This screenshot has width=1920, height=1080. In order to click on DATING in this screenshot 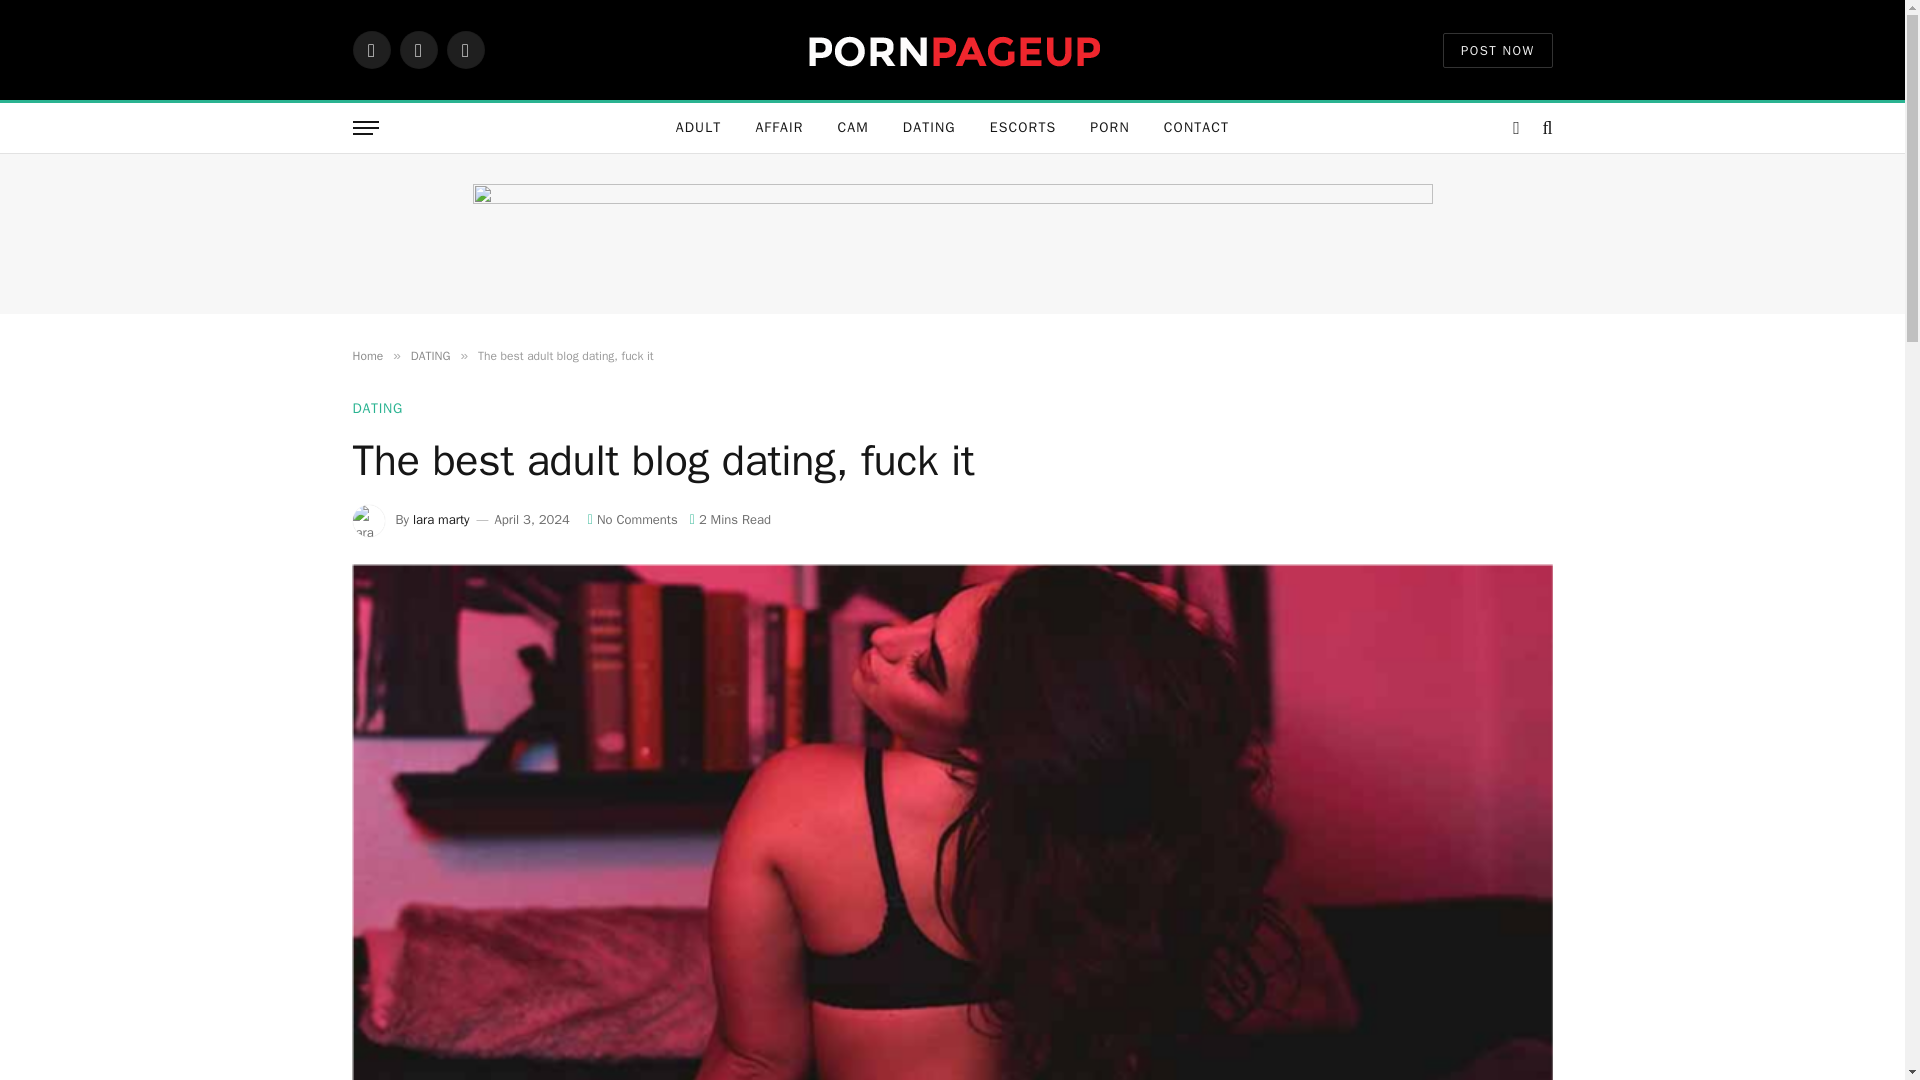, I will do `click(376, 408)`.